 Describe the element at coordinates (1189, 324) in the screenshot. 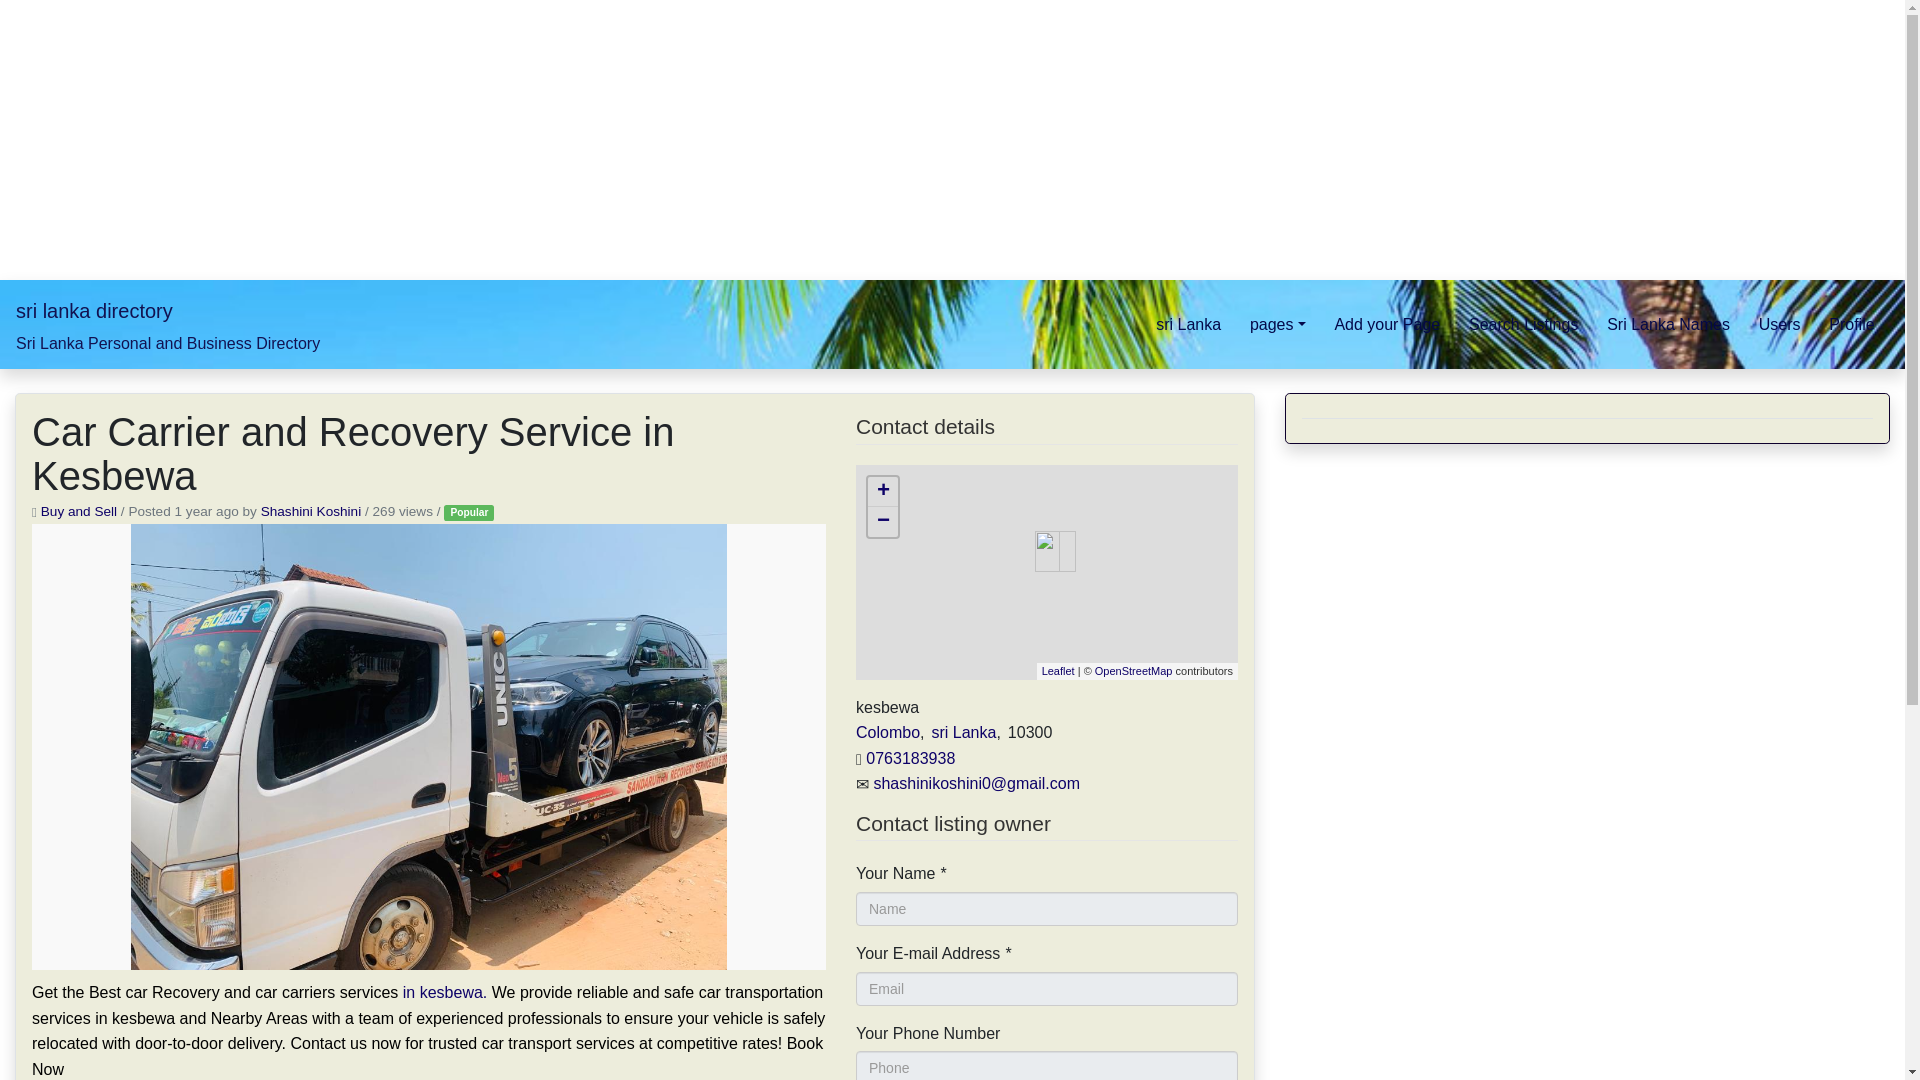

I see `sri Lanka` at that location.